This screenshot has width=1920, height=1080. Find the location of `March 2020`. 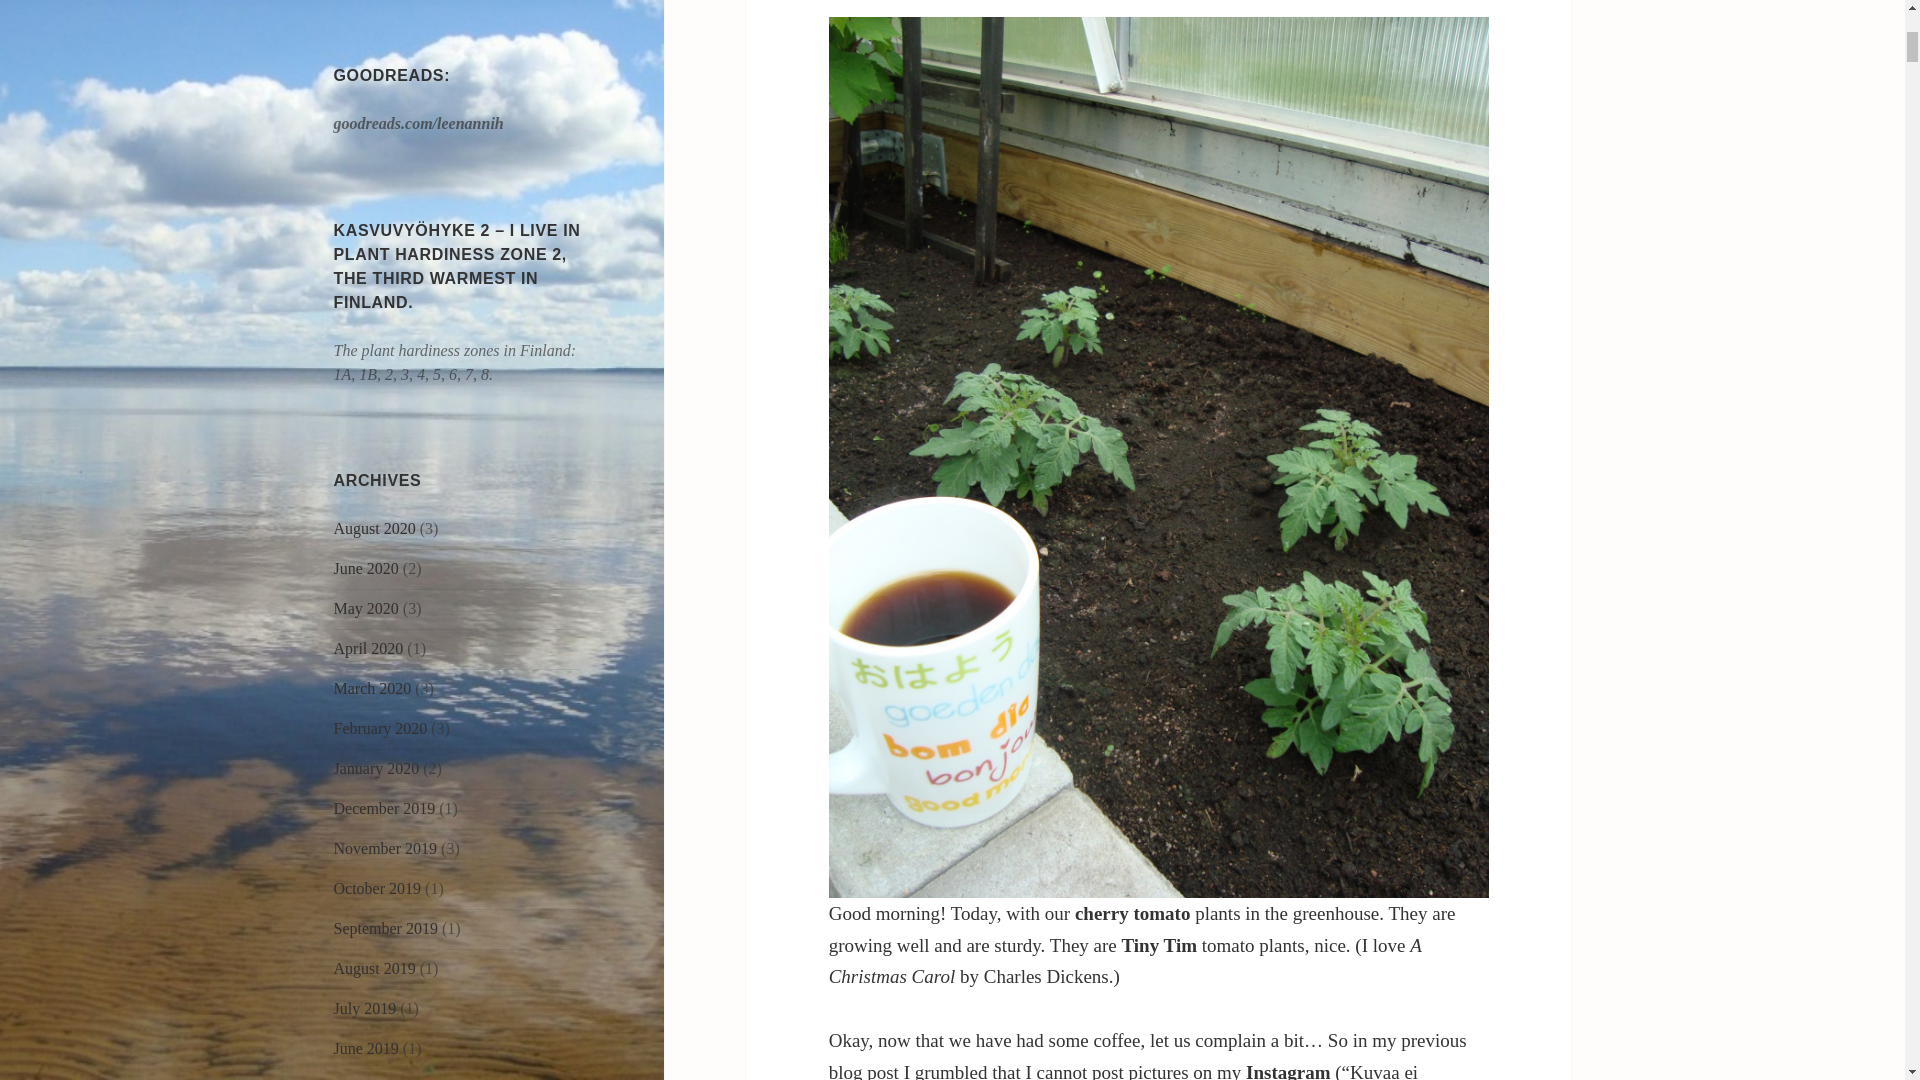

March 2020 is located at coordinates (373, 688).